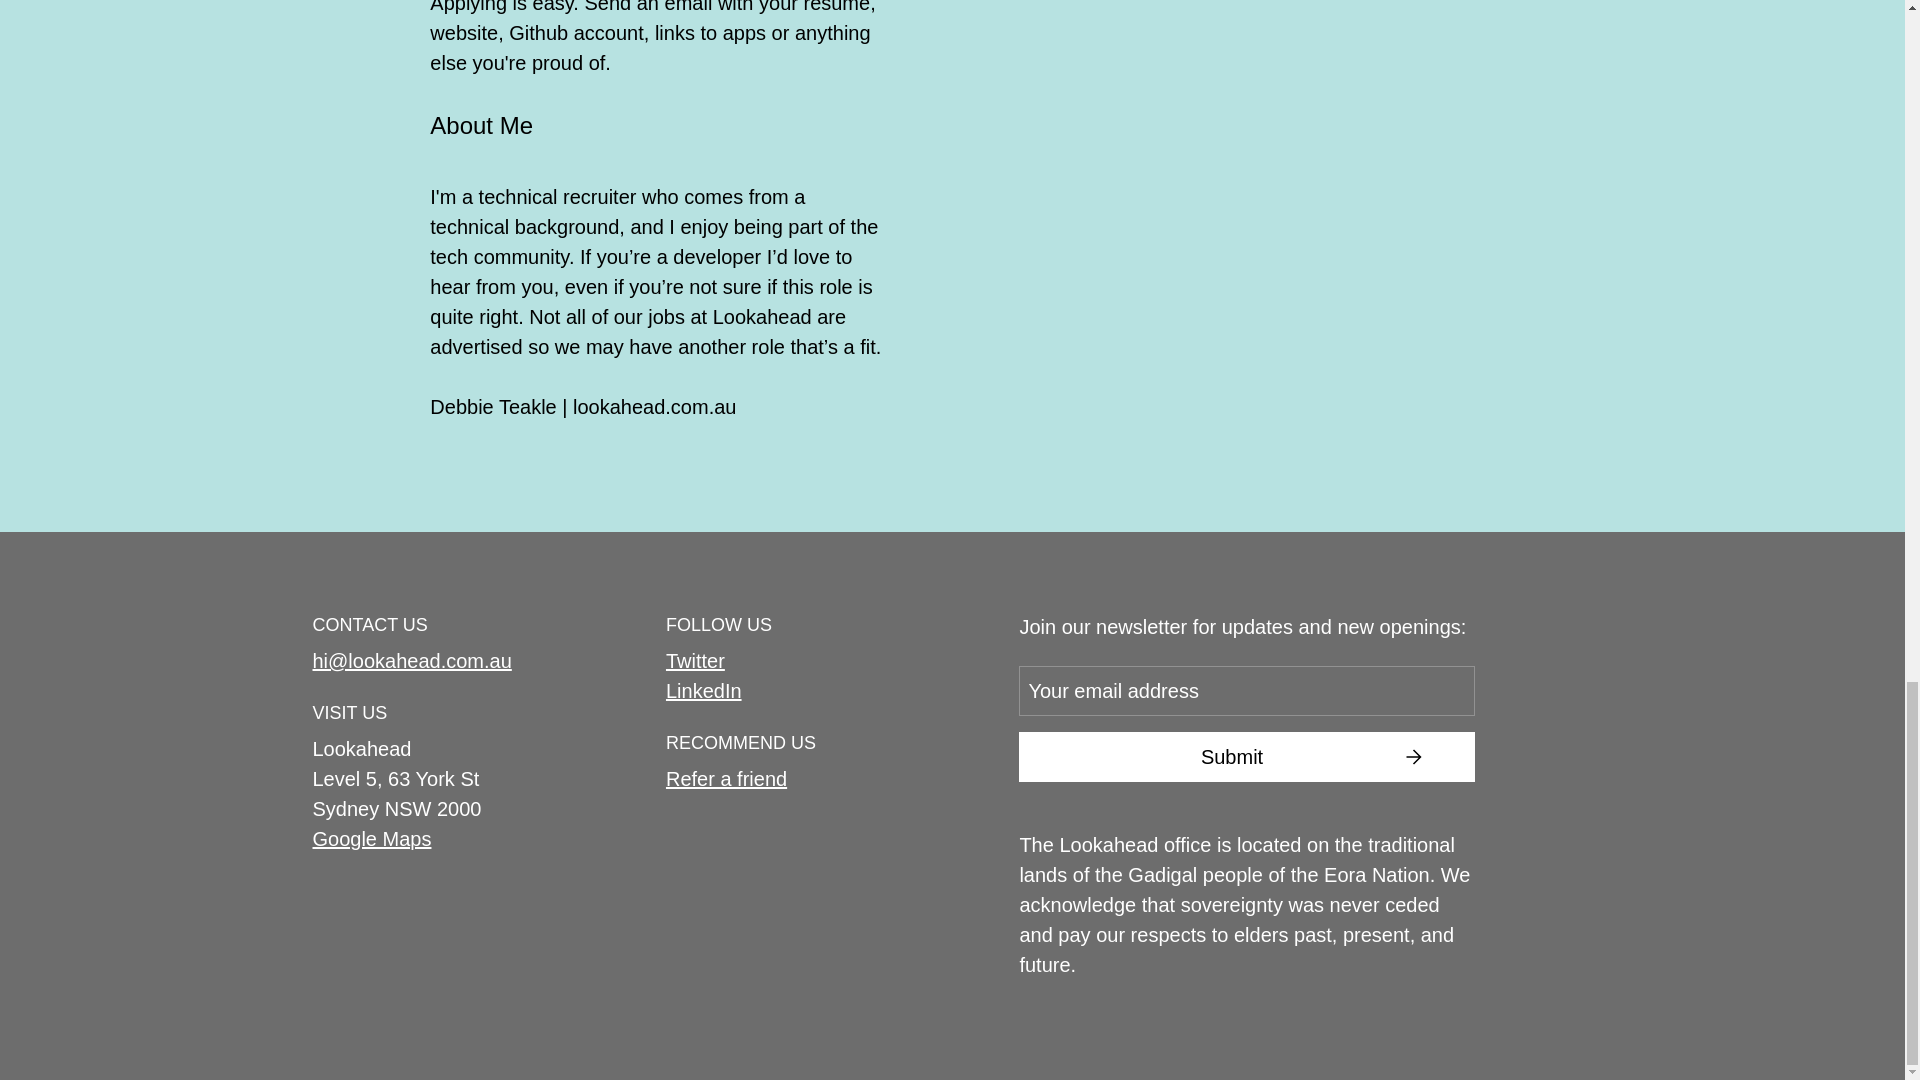  What do you see at coordinates (1246, 756) in the screenshot?
I see `Submit` at bounding box center [1246, 756].